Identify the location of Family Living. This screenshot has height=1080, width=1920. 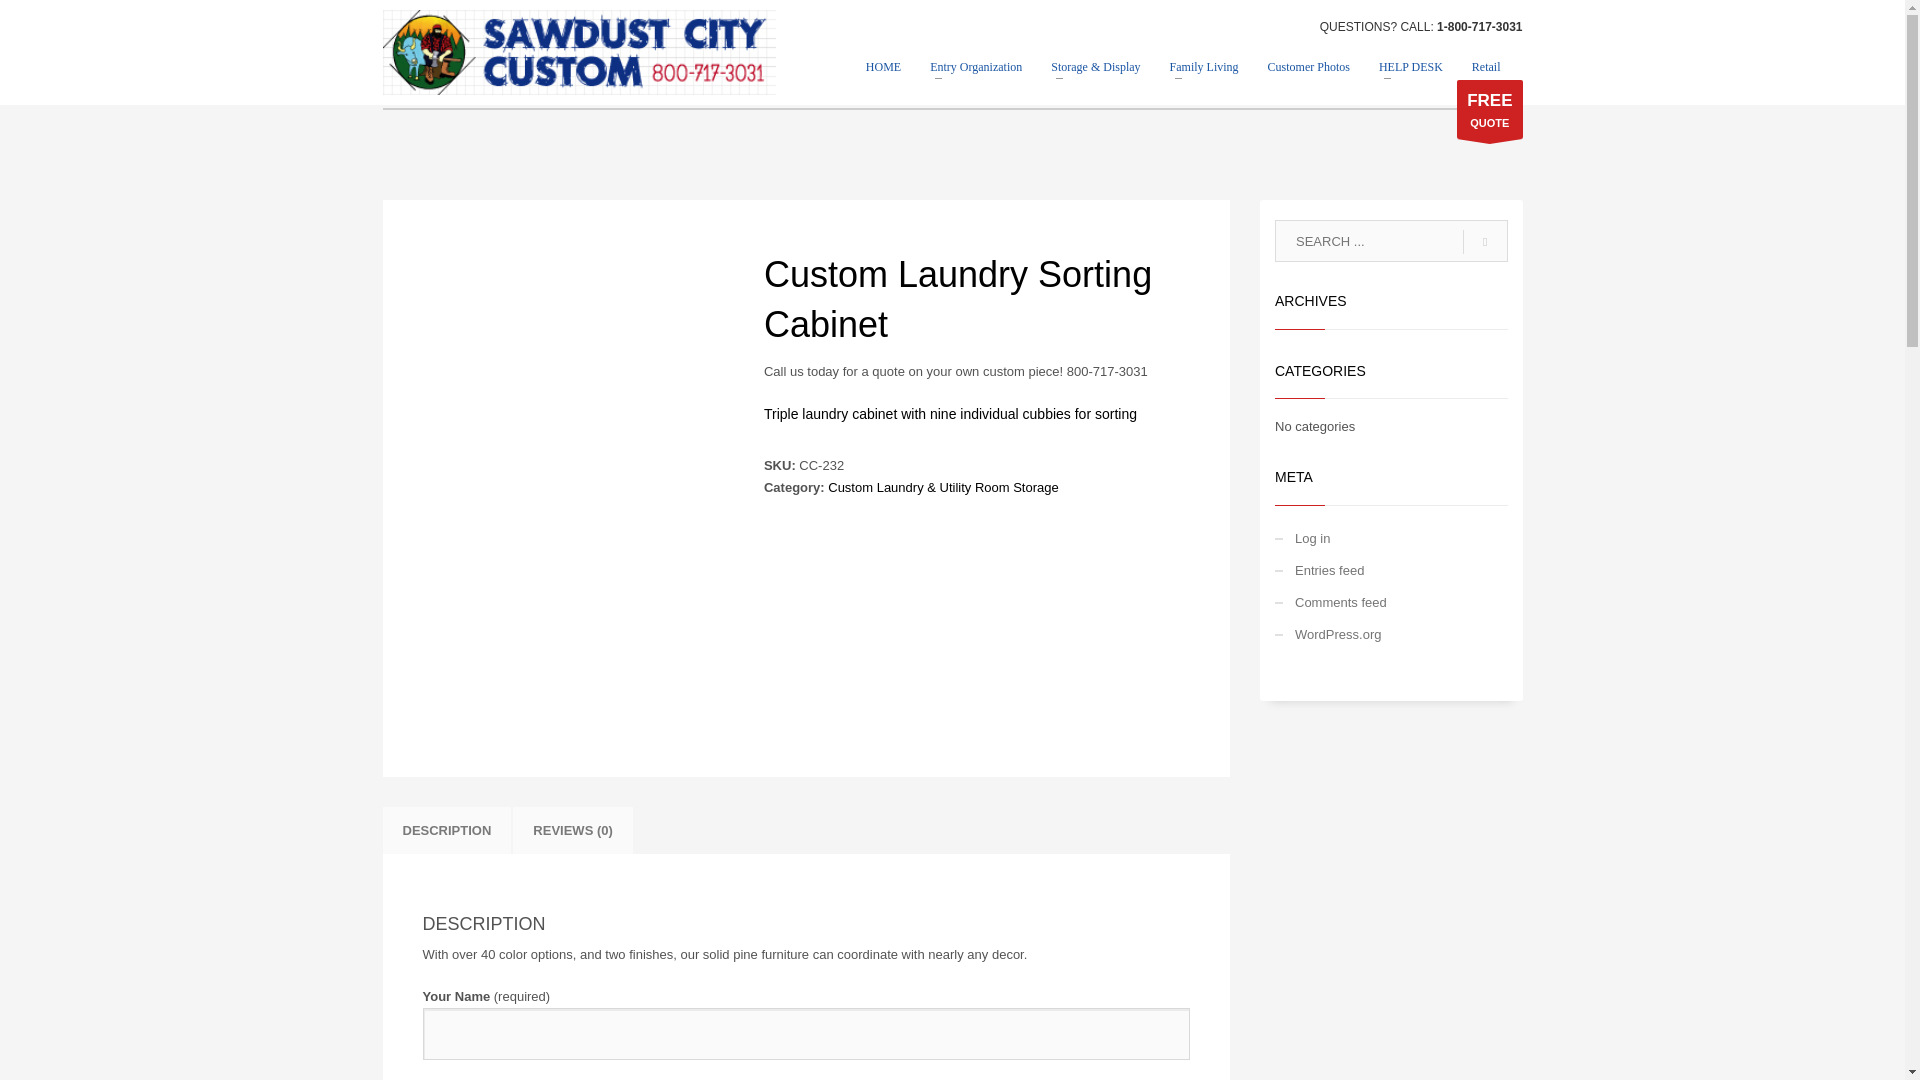
(1204, 66).